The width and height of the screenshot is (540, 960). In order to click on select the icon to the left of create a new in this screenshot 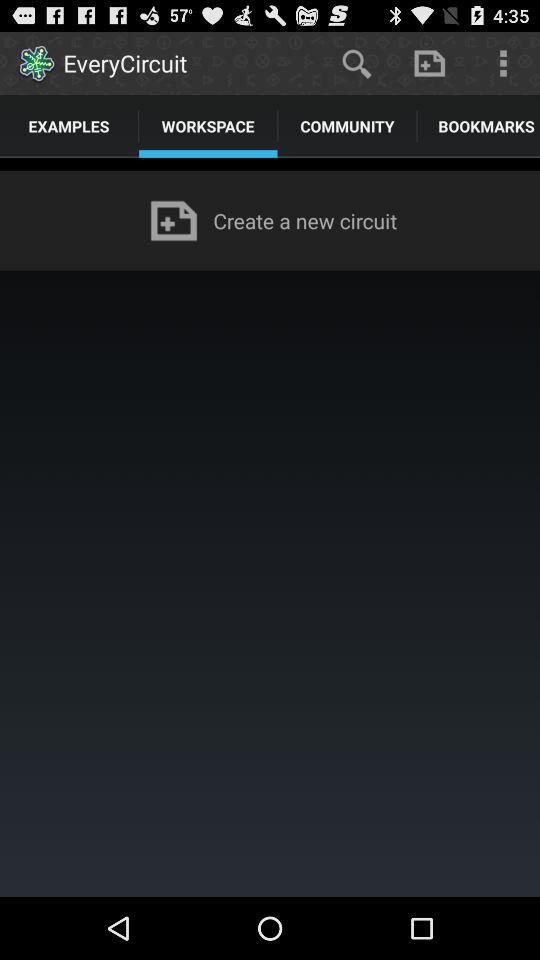, I will do `click(174, 220)`.